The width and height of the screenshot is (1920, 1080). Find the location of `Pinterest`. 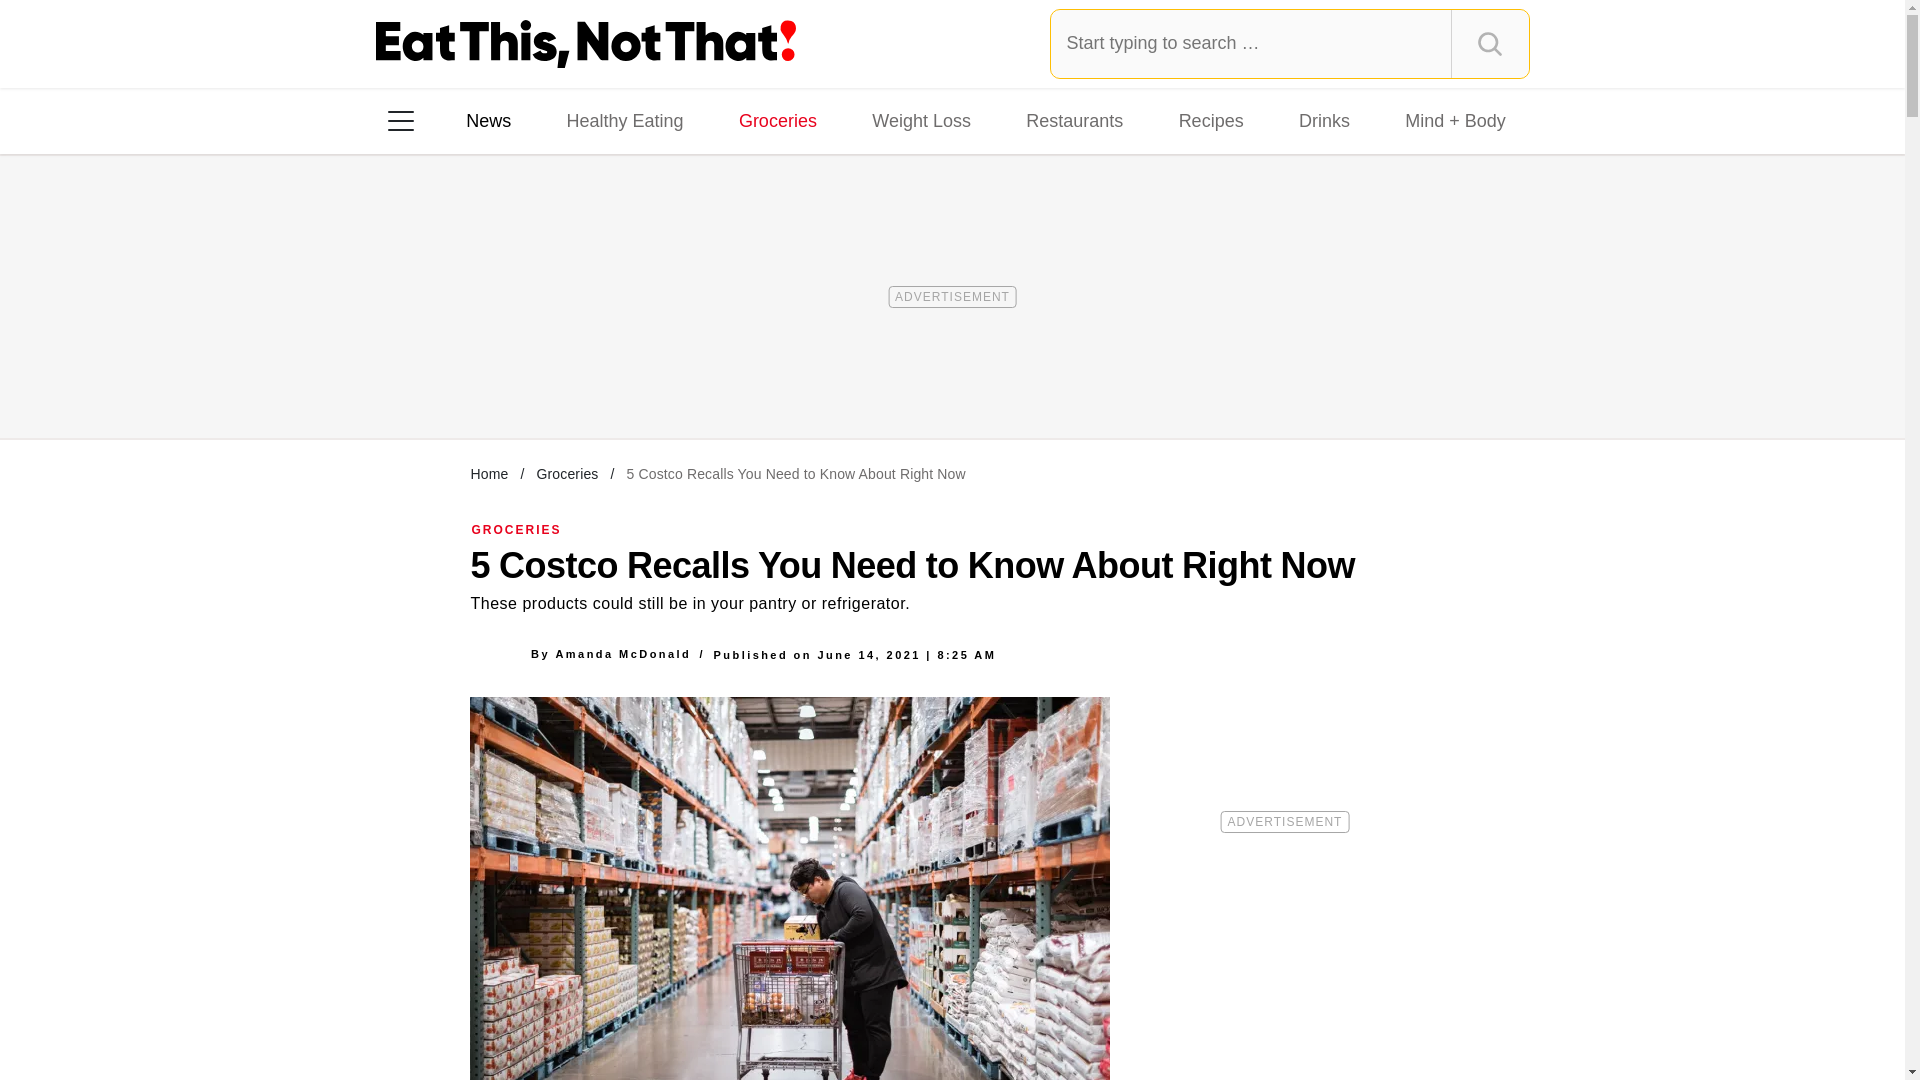

Pinterest is located at coordinates (584, 379).